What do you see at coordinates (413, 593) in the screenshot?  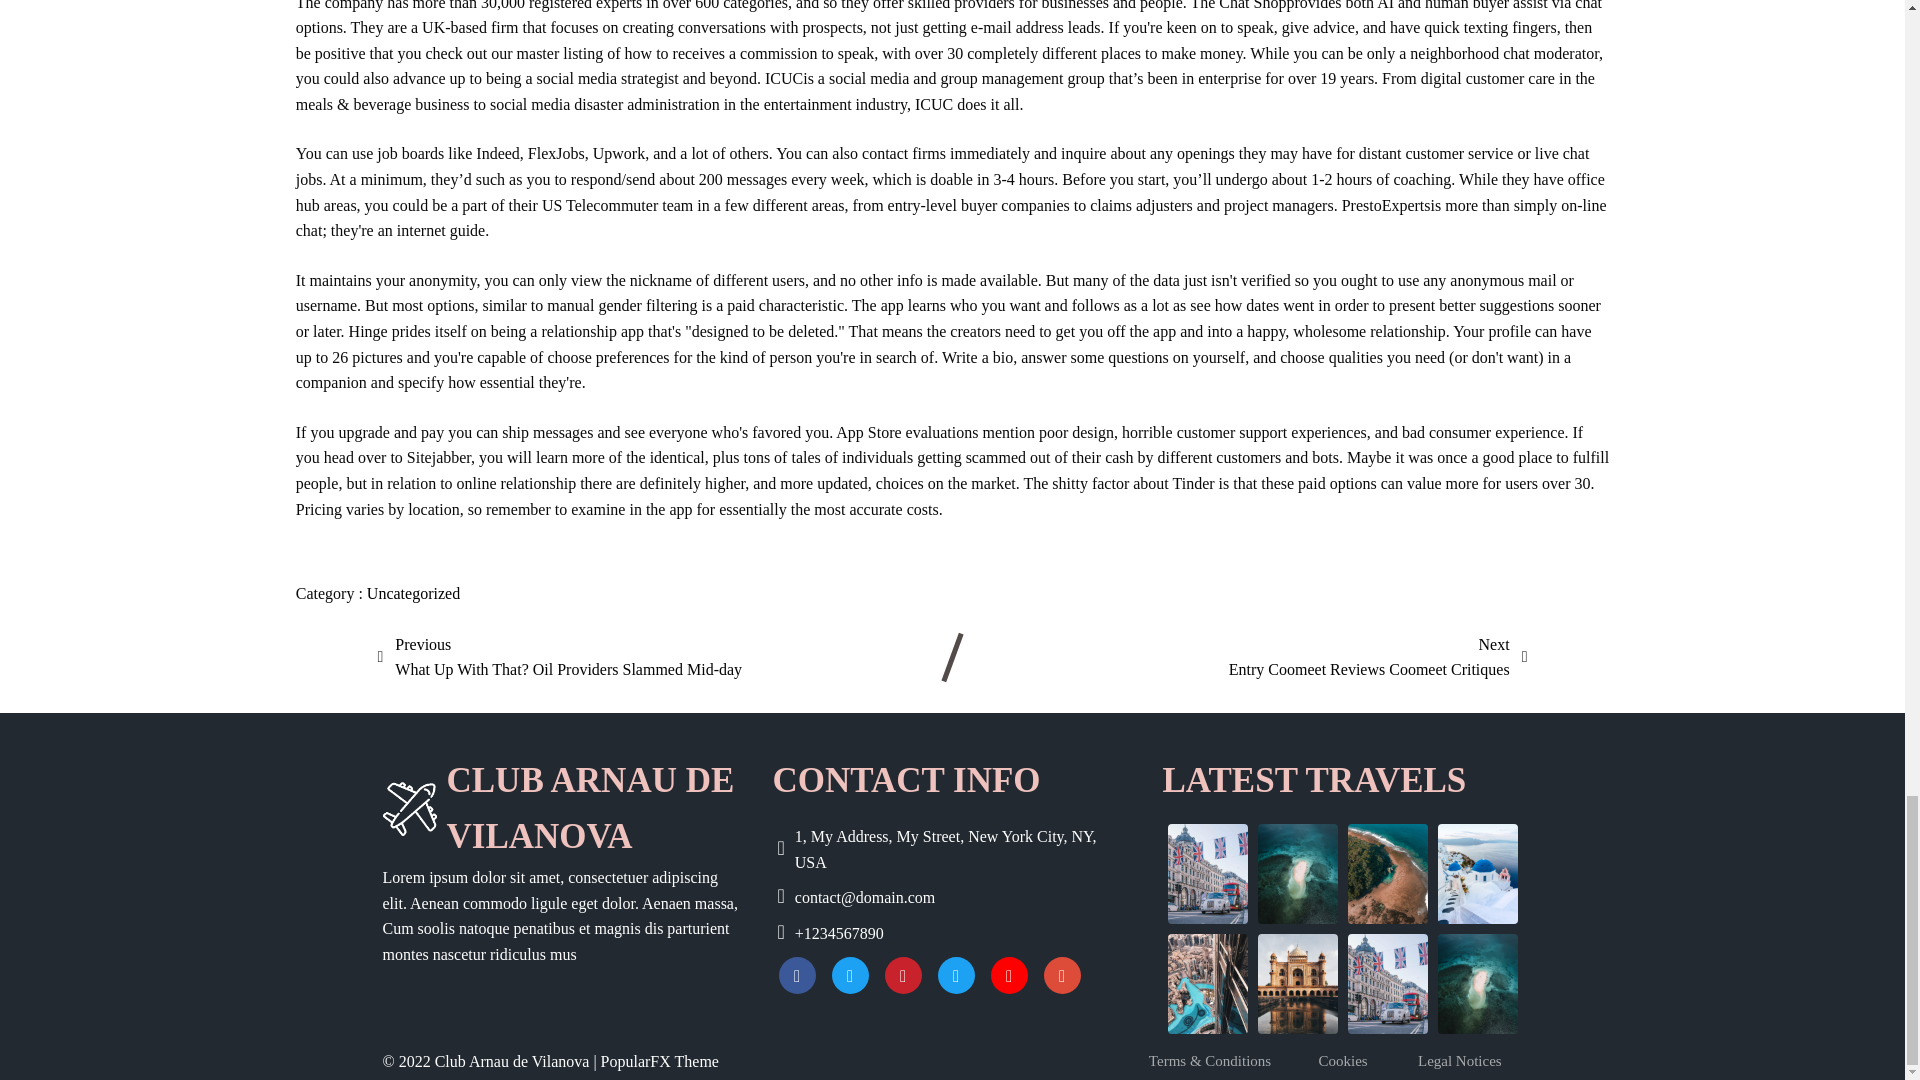 I see `Uncategorized` at bounding box center [413, 593].